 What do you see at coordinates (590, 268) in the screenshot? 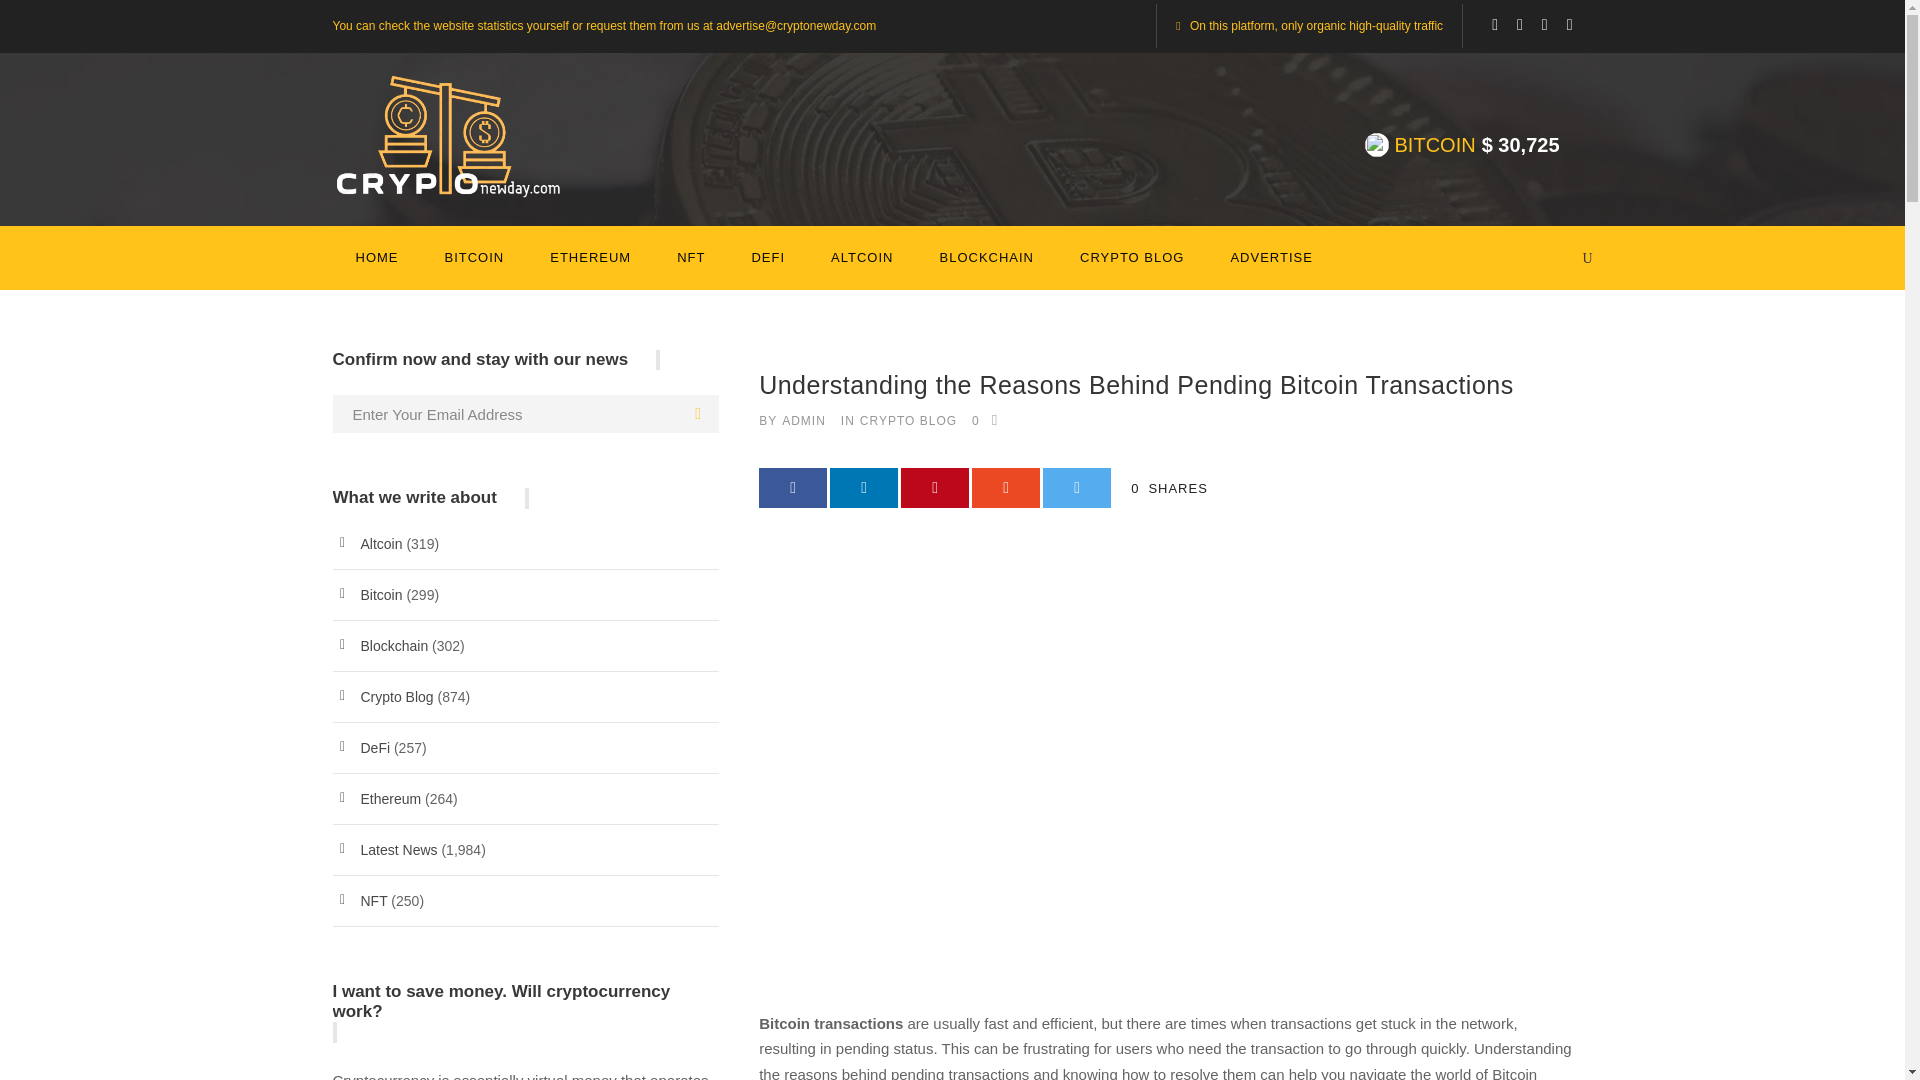
I see `ETHEREUM` at bounding box center [590, 268].